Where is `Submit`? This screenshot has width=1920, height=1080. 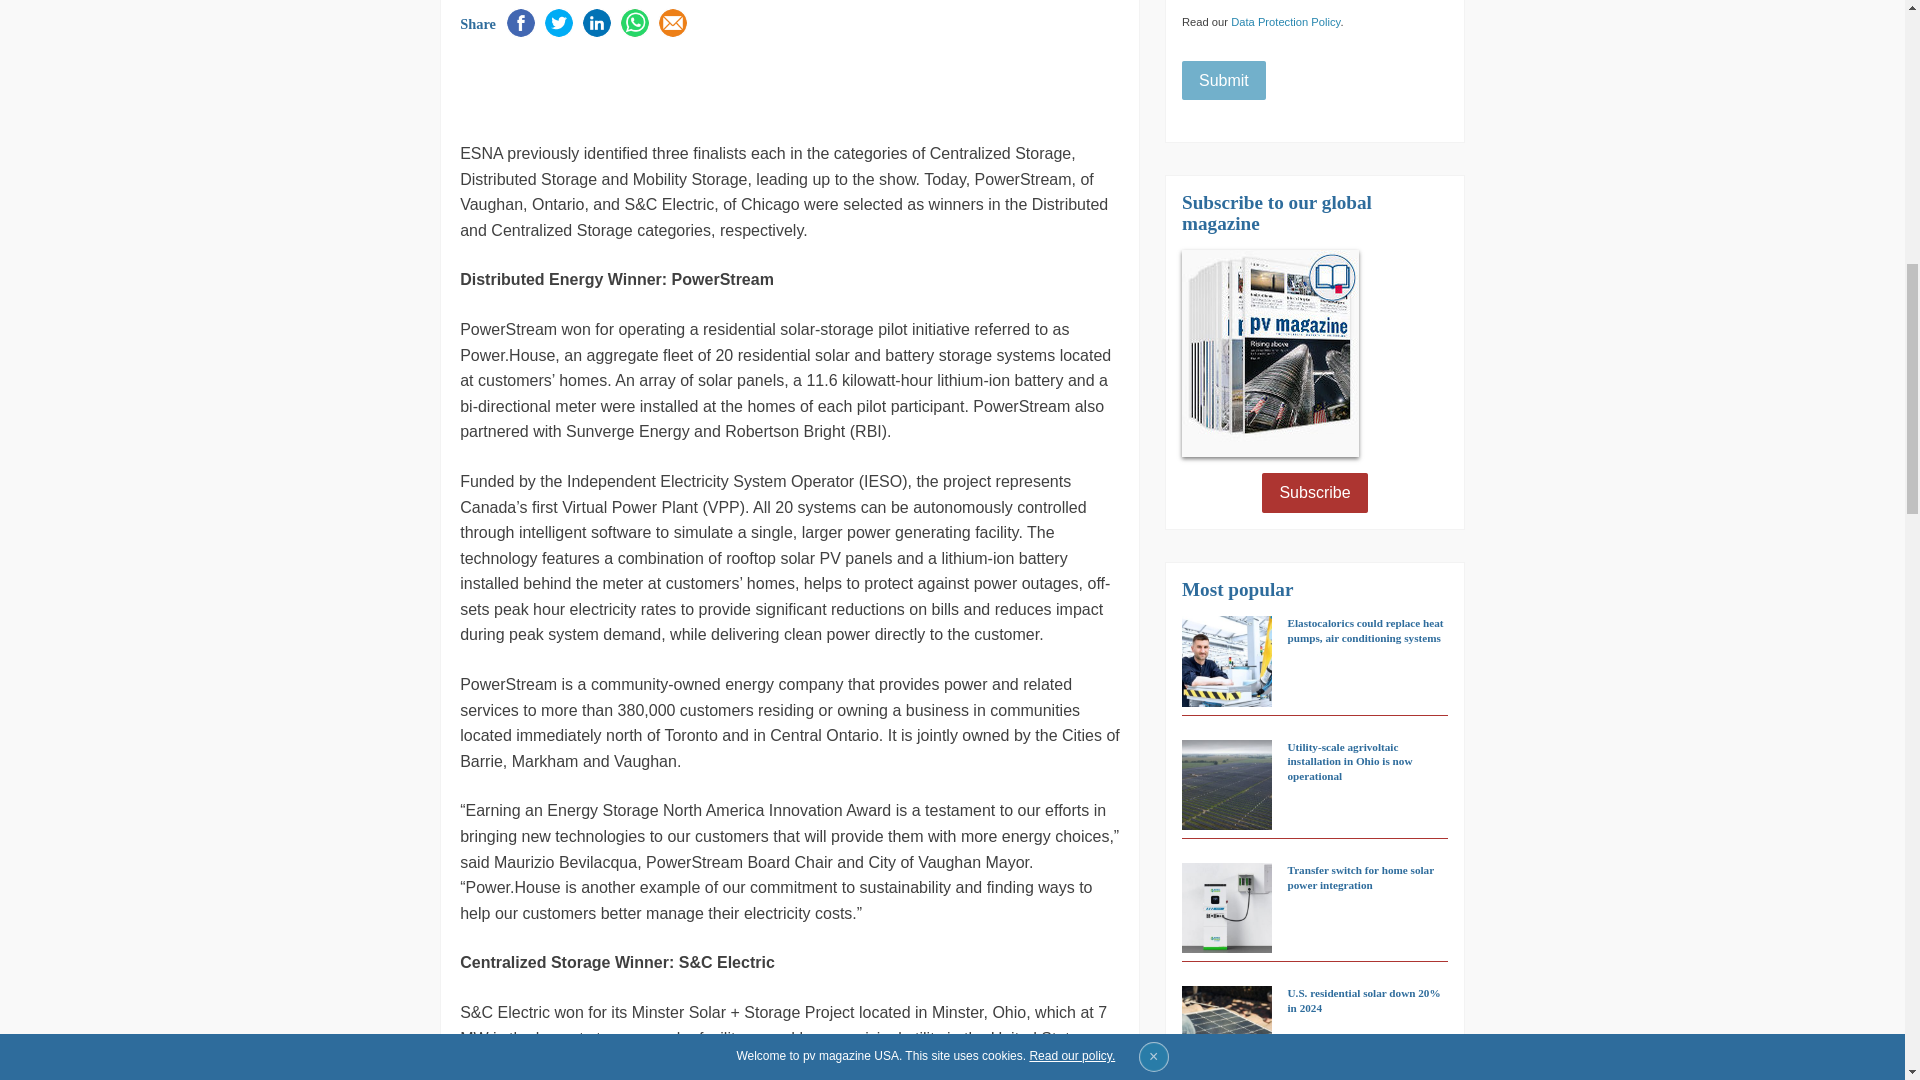 Submit is located at coordinates (1224, 80).